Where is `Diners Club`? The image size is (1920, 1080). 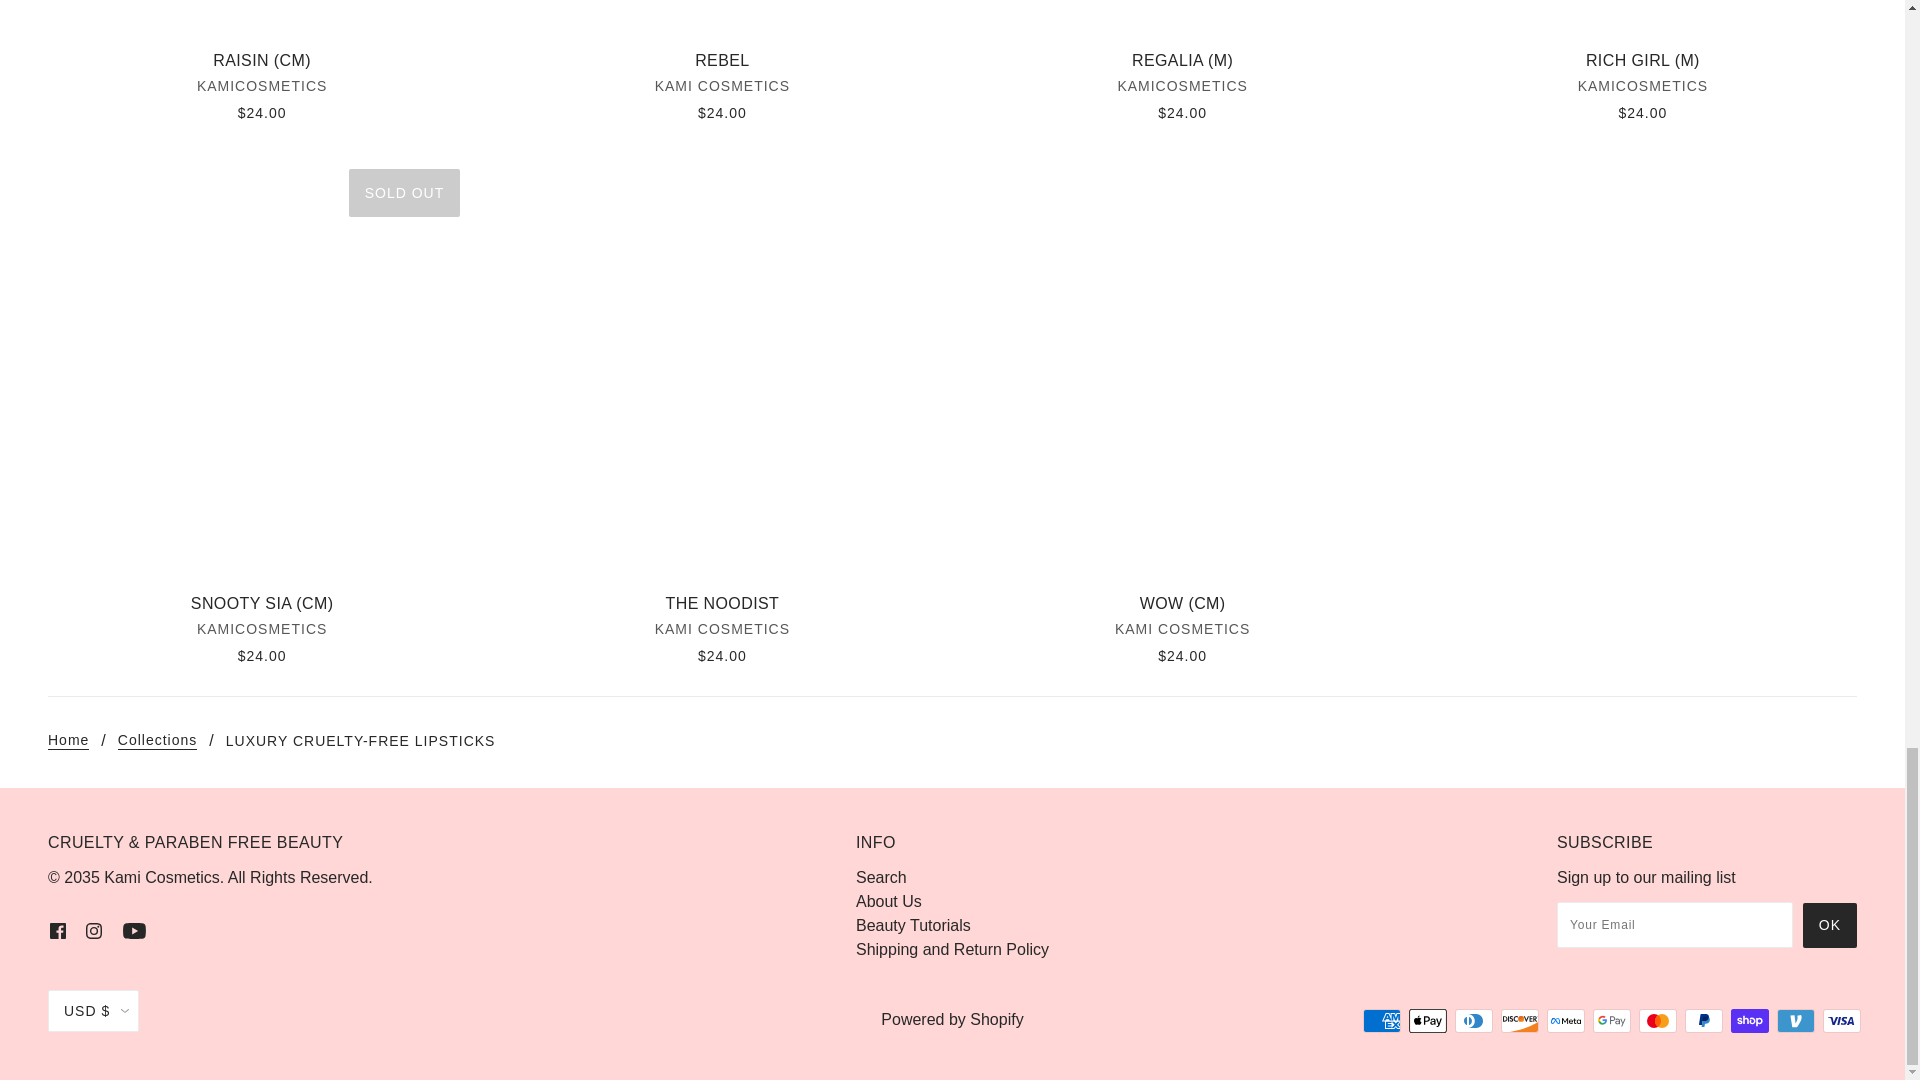
Diners Club is located at coordinates (1474, 1020).